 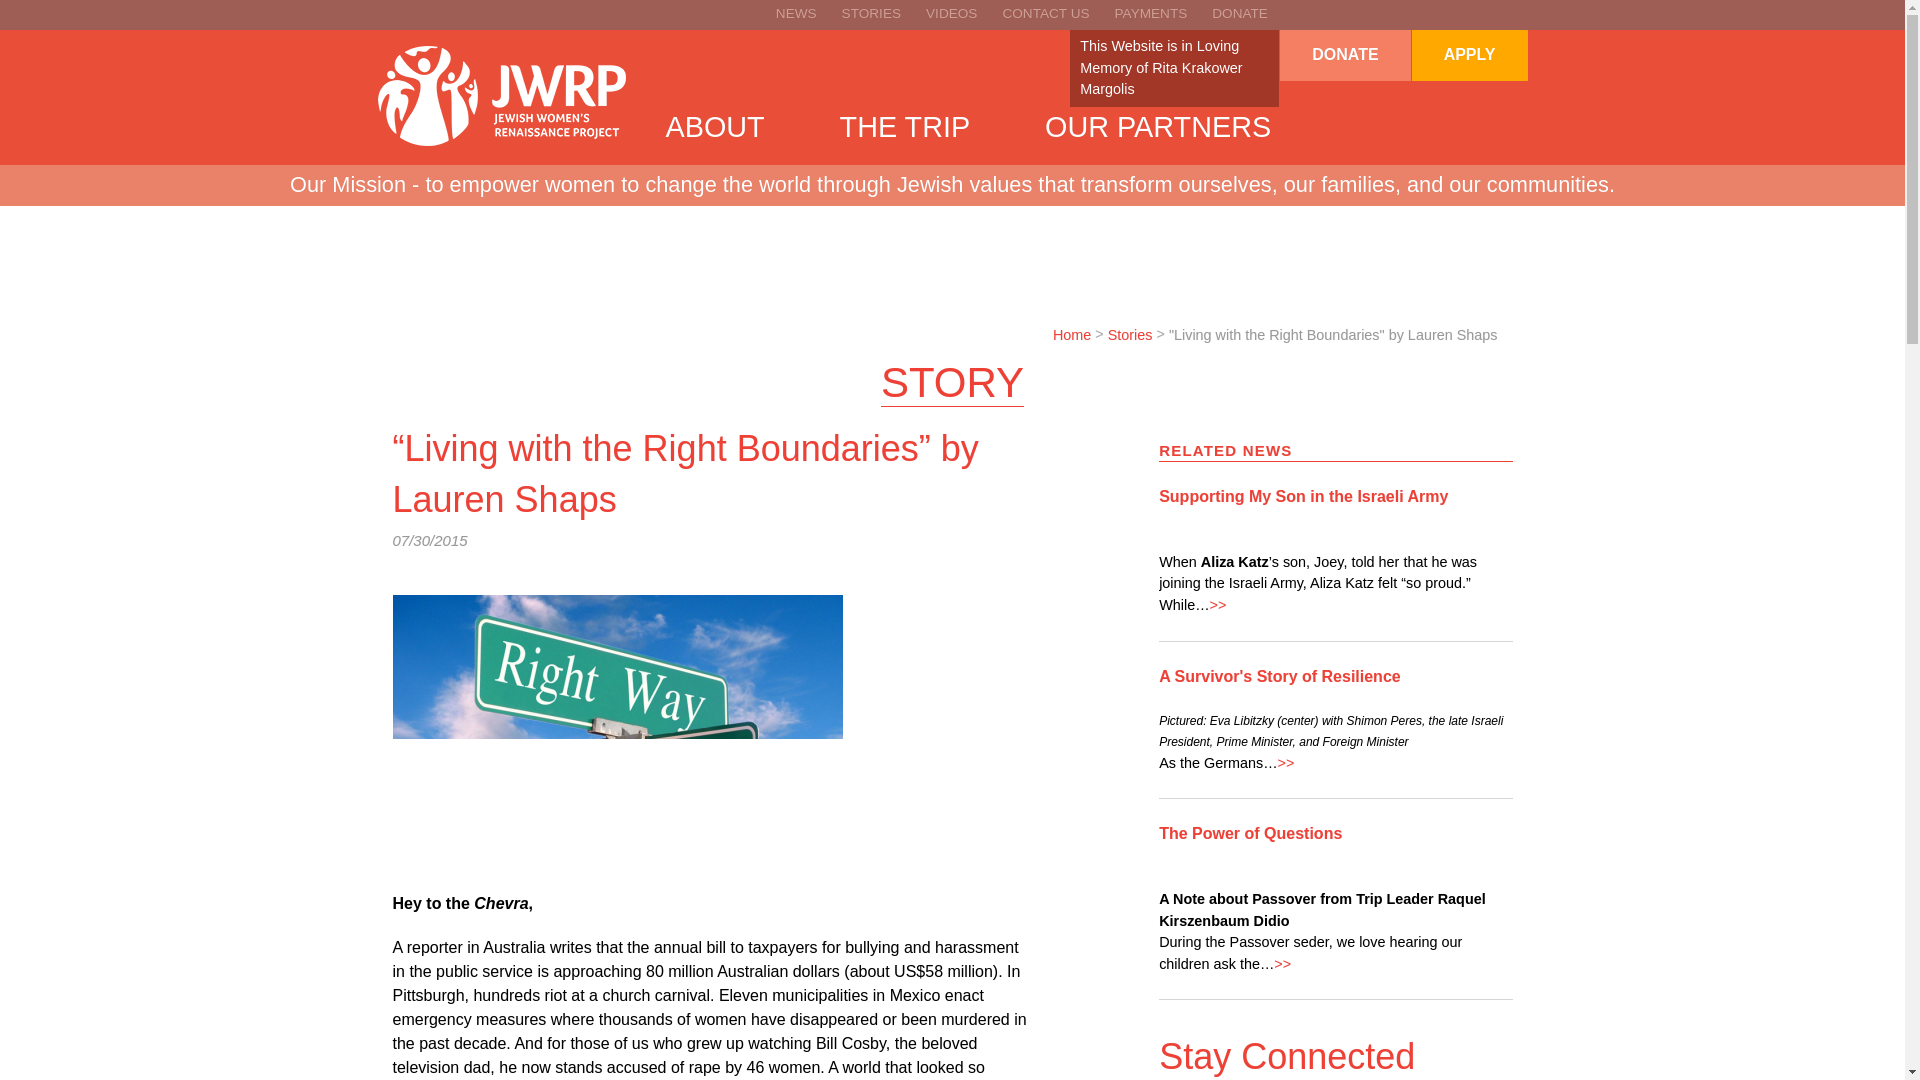 What do you see at coordinates (1344, 54) in the screenshot?
I see `DONATE` at bounding box center [1344, 54].